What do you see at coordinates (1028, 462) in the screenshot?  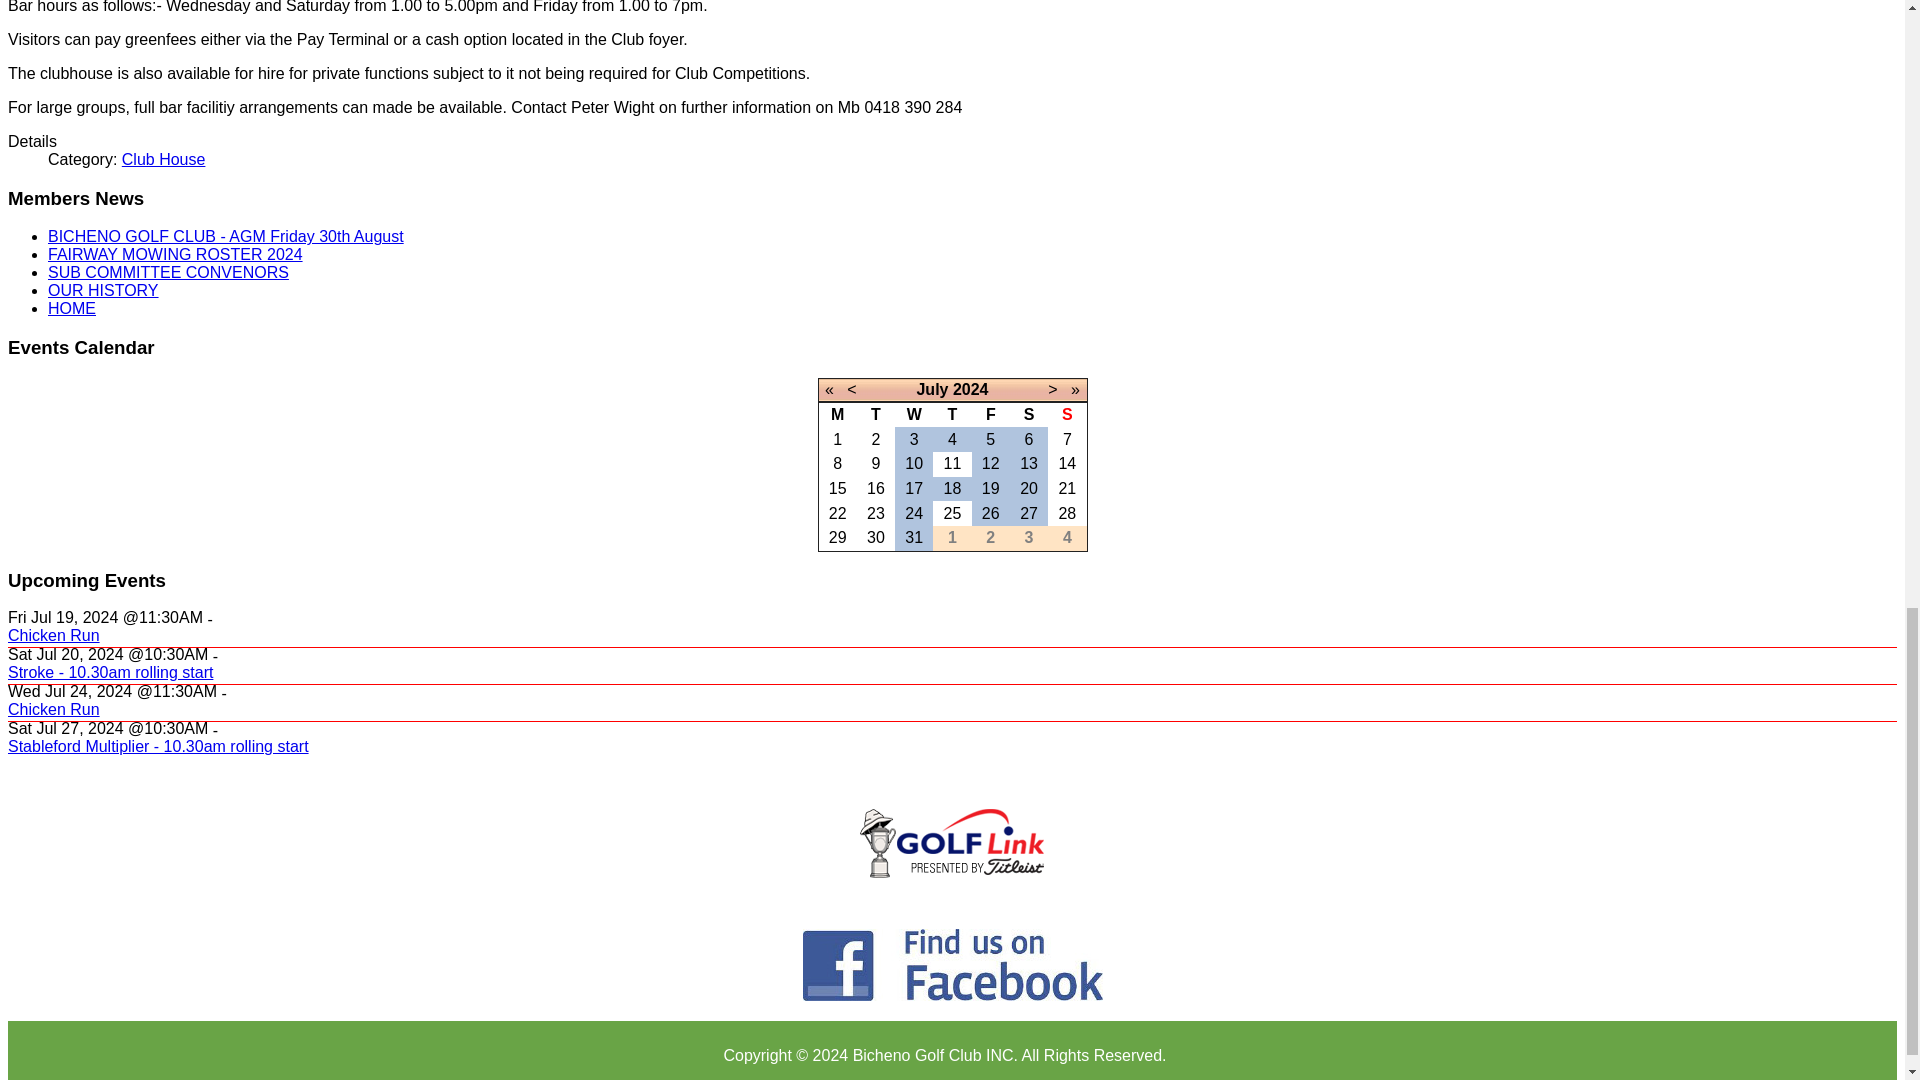 I see `Go to calendar - current day` at bounding box center [1028, 462].